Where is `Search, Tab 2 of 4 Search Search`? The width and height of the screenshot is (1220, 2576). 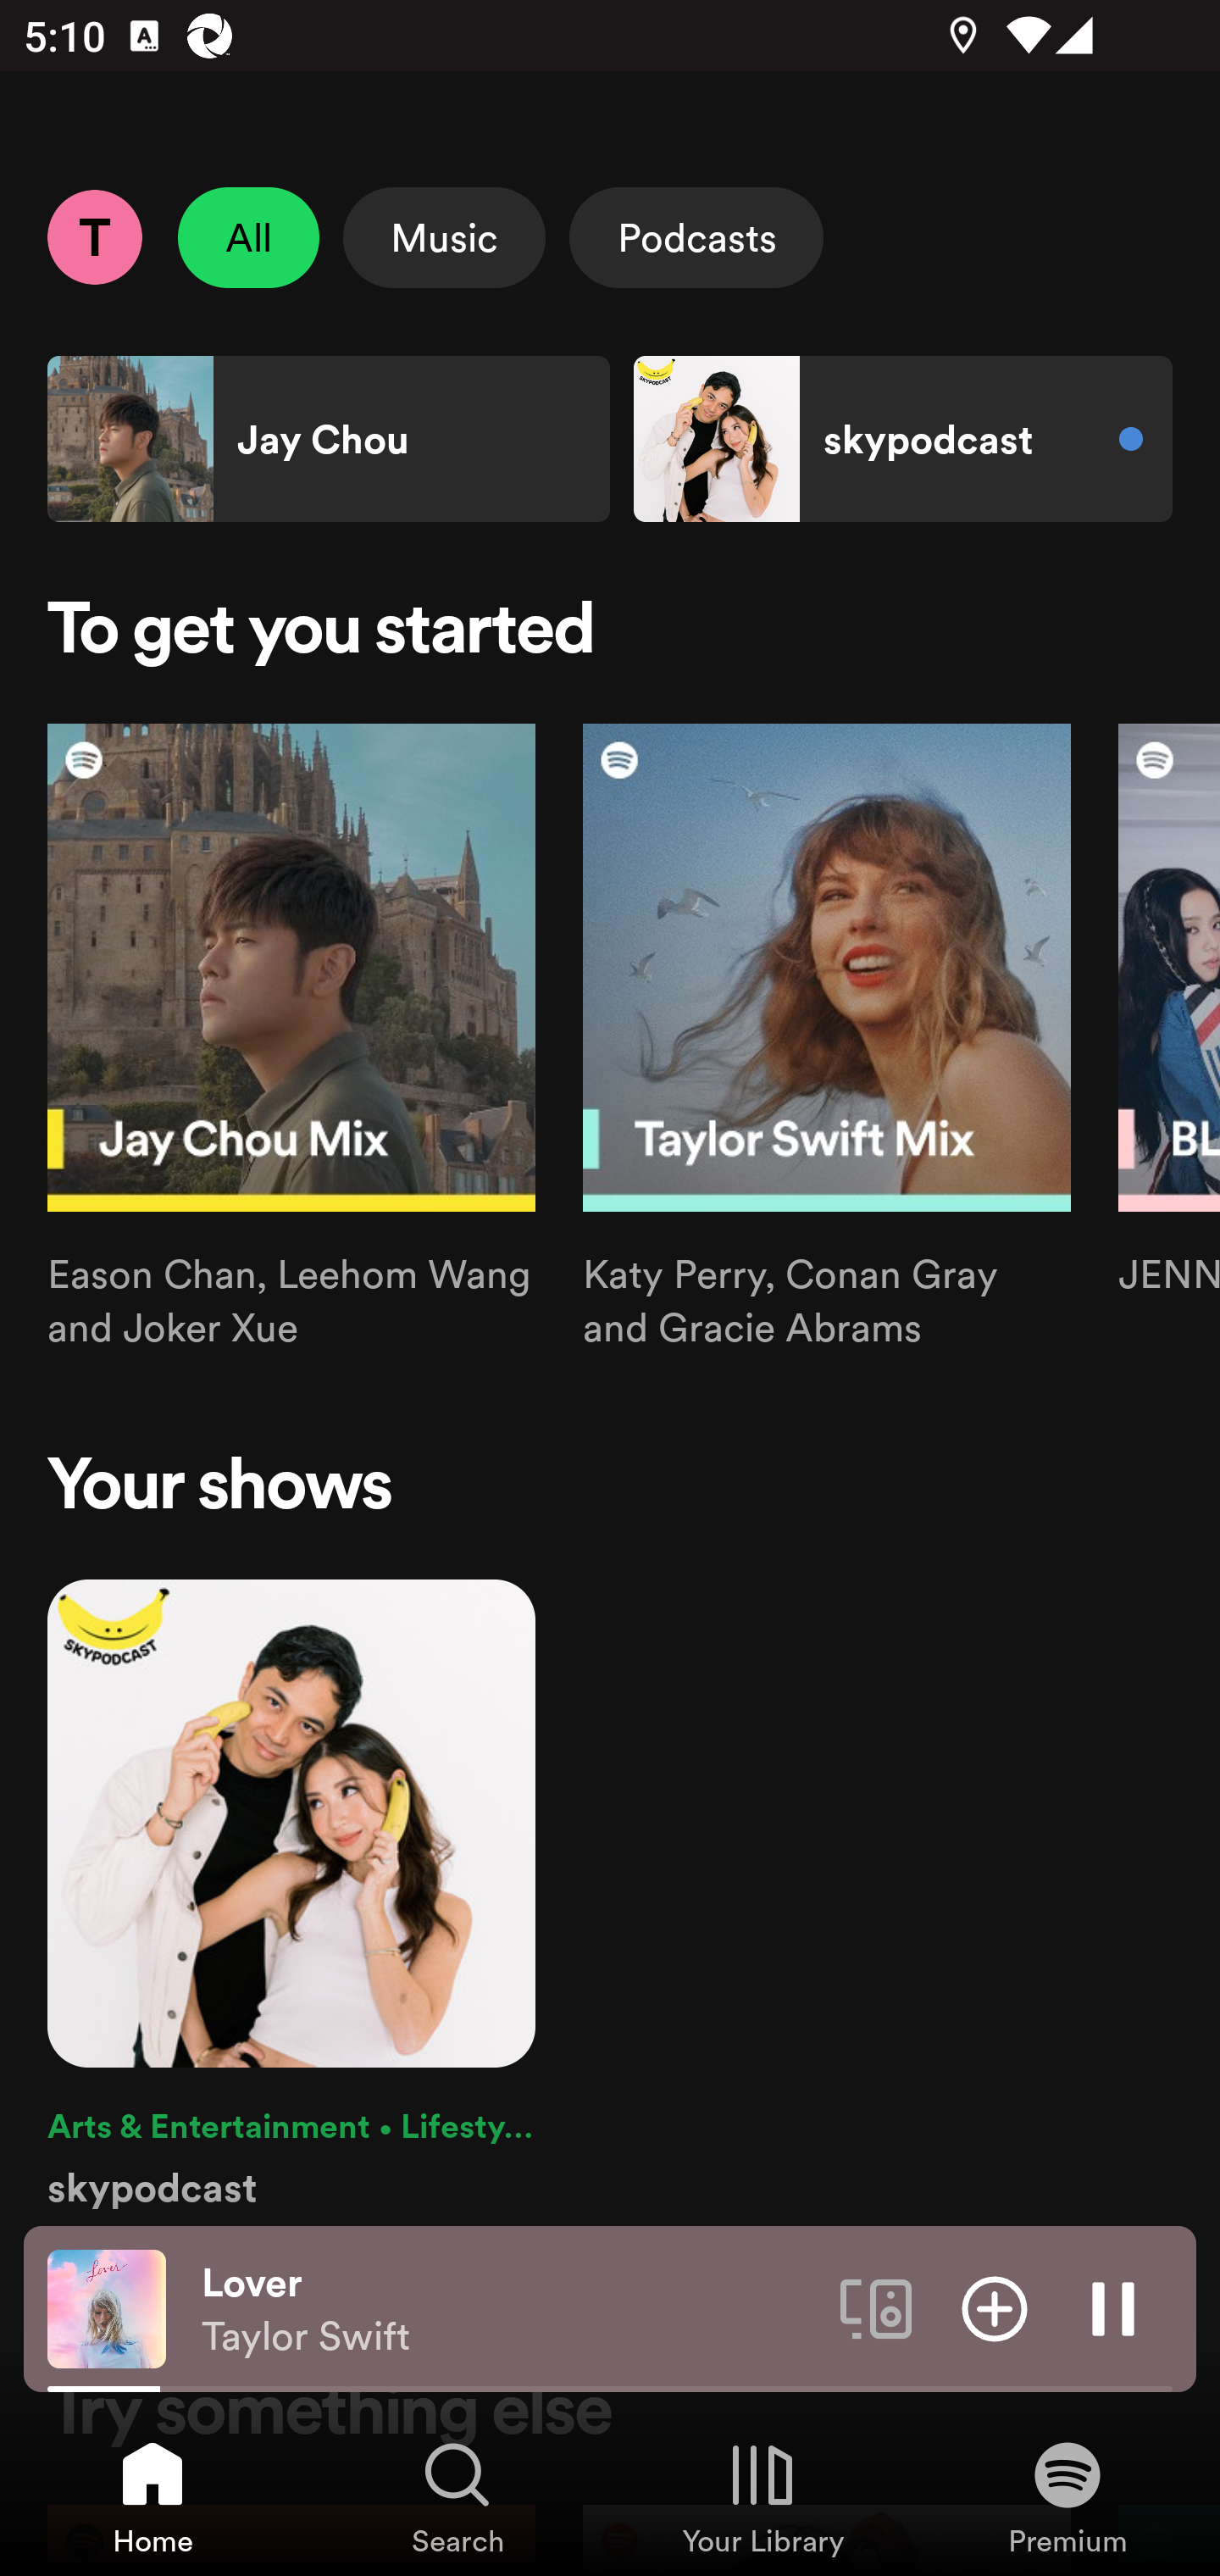 Search, Tab 2 of 4 Search Search is located at coordinates (457, 2496).